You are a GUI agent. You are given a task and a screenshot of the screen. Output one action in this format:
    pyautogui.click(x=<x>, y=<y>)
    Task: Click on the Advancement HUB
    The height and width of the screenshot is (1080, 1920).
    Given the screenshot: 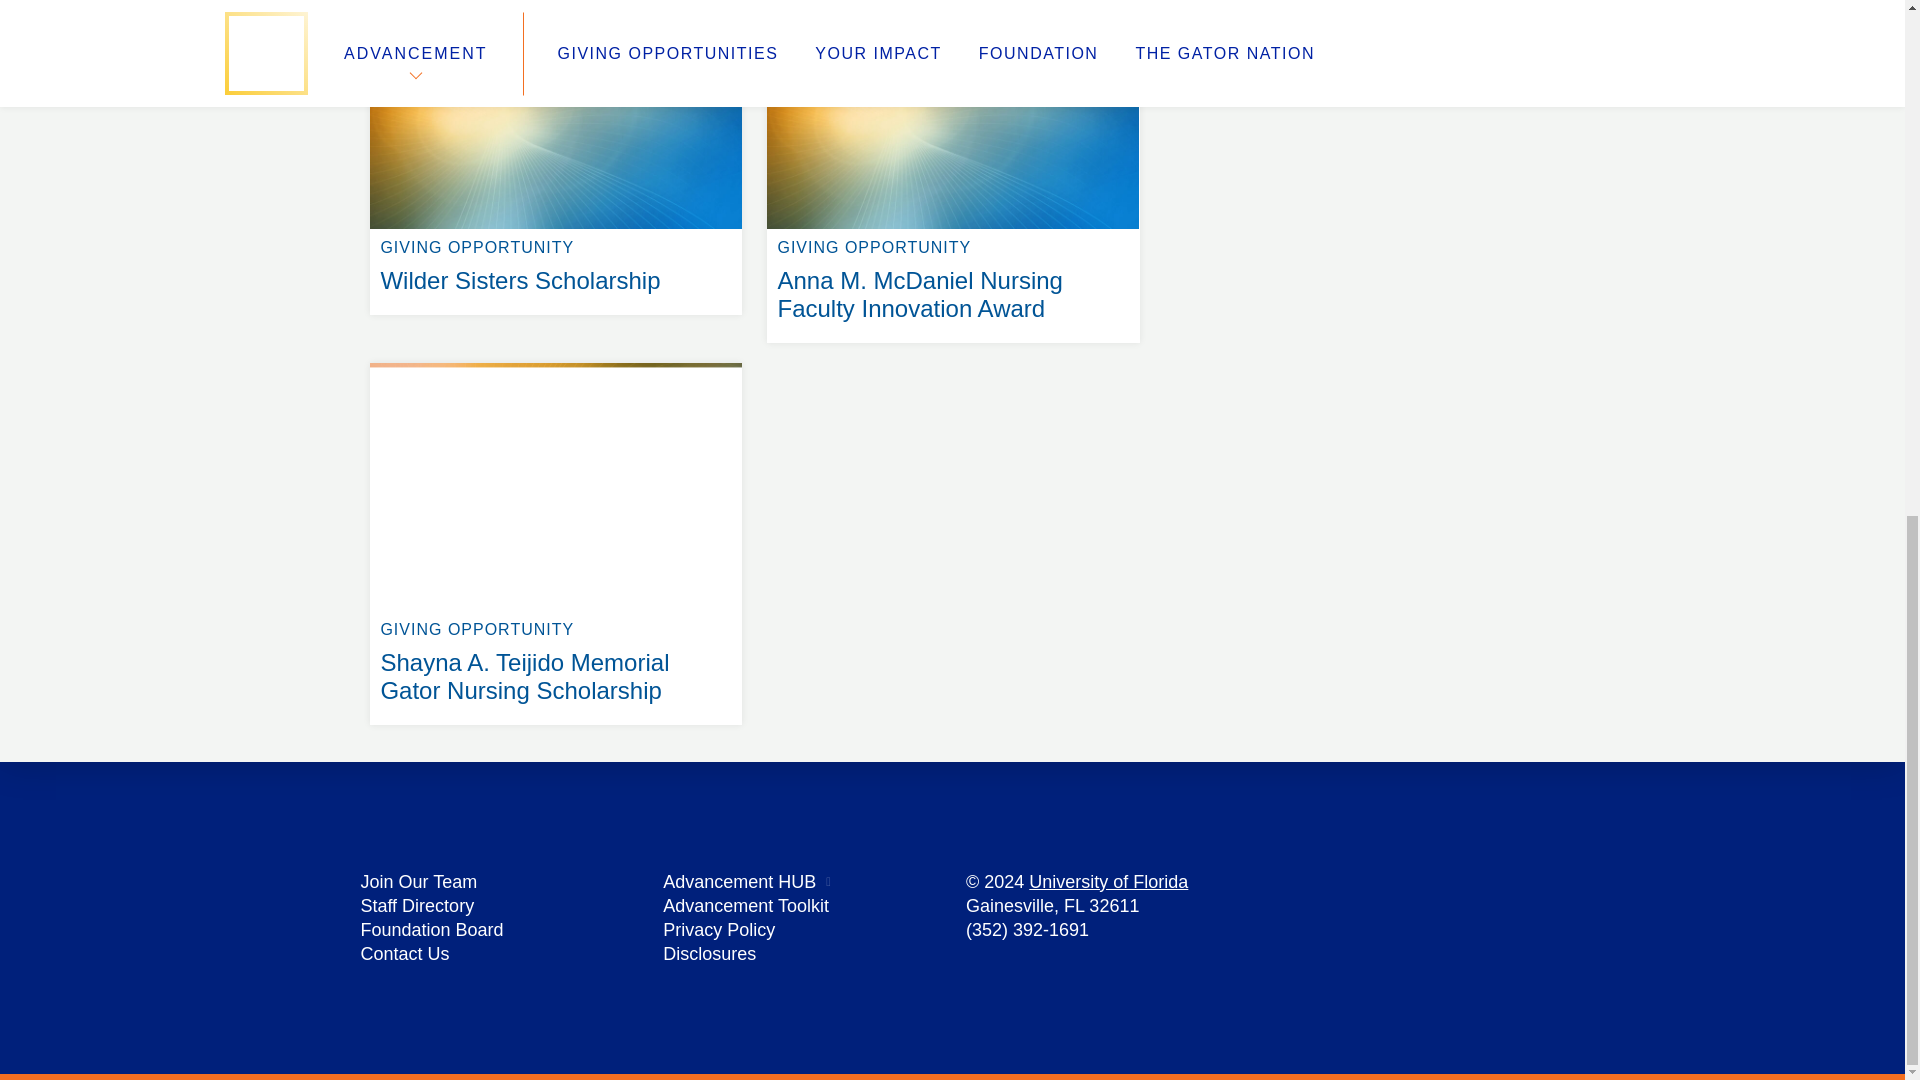 What is the action you would take?
    pyautogui.click(x=739, y=882)
    